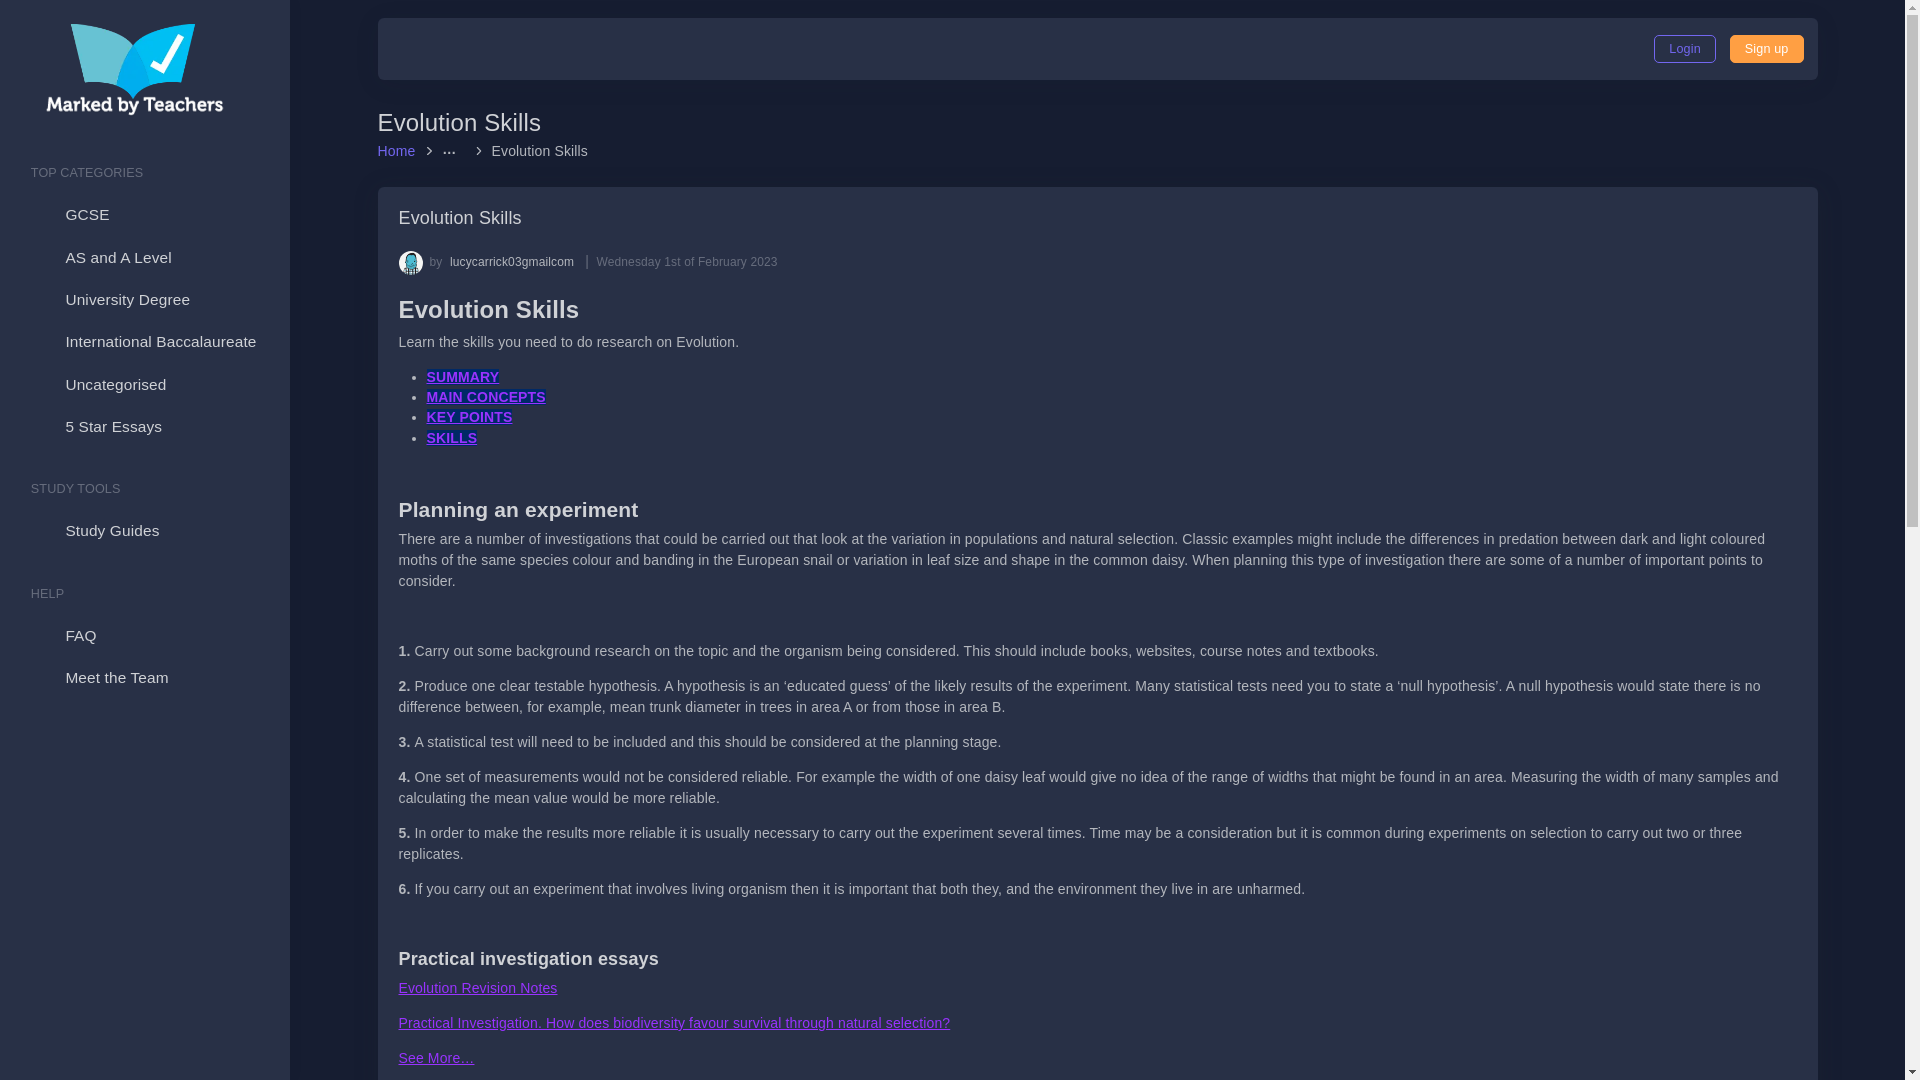 The height and width of the screenshot is (1080, 1920). What do you see at coordinates (1766, 48) in the screenshot?
I see `Sign up` at bounding box center [1766, 48].